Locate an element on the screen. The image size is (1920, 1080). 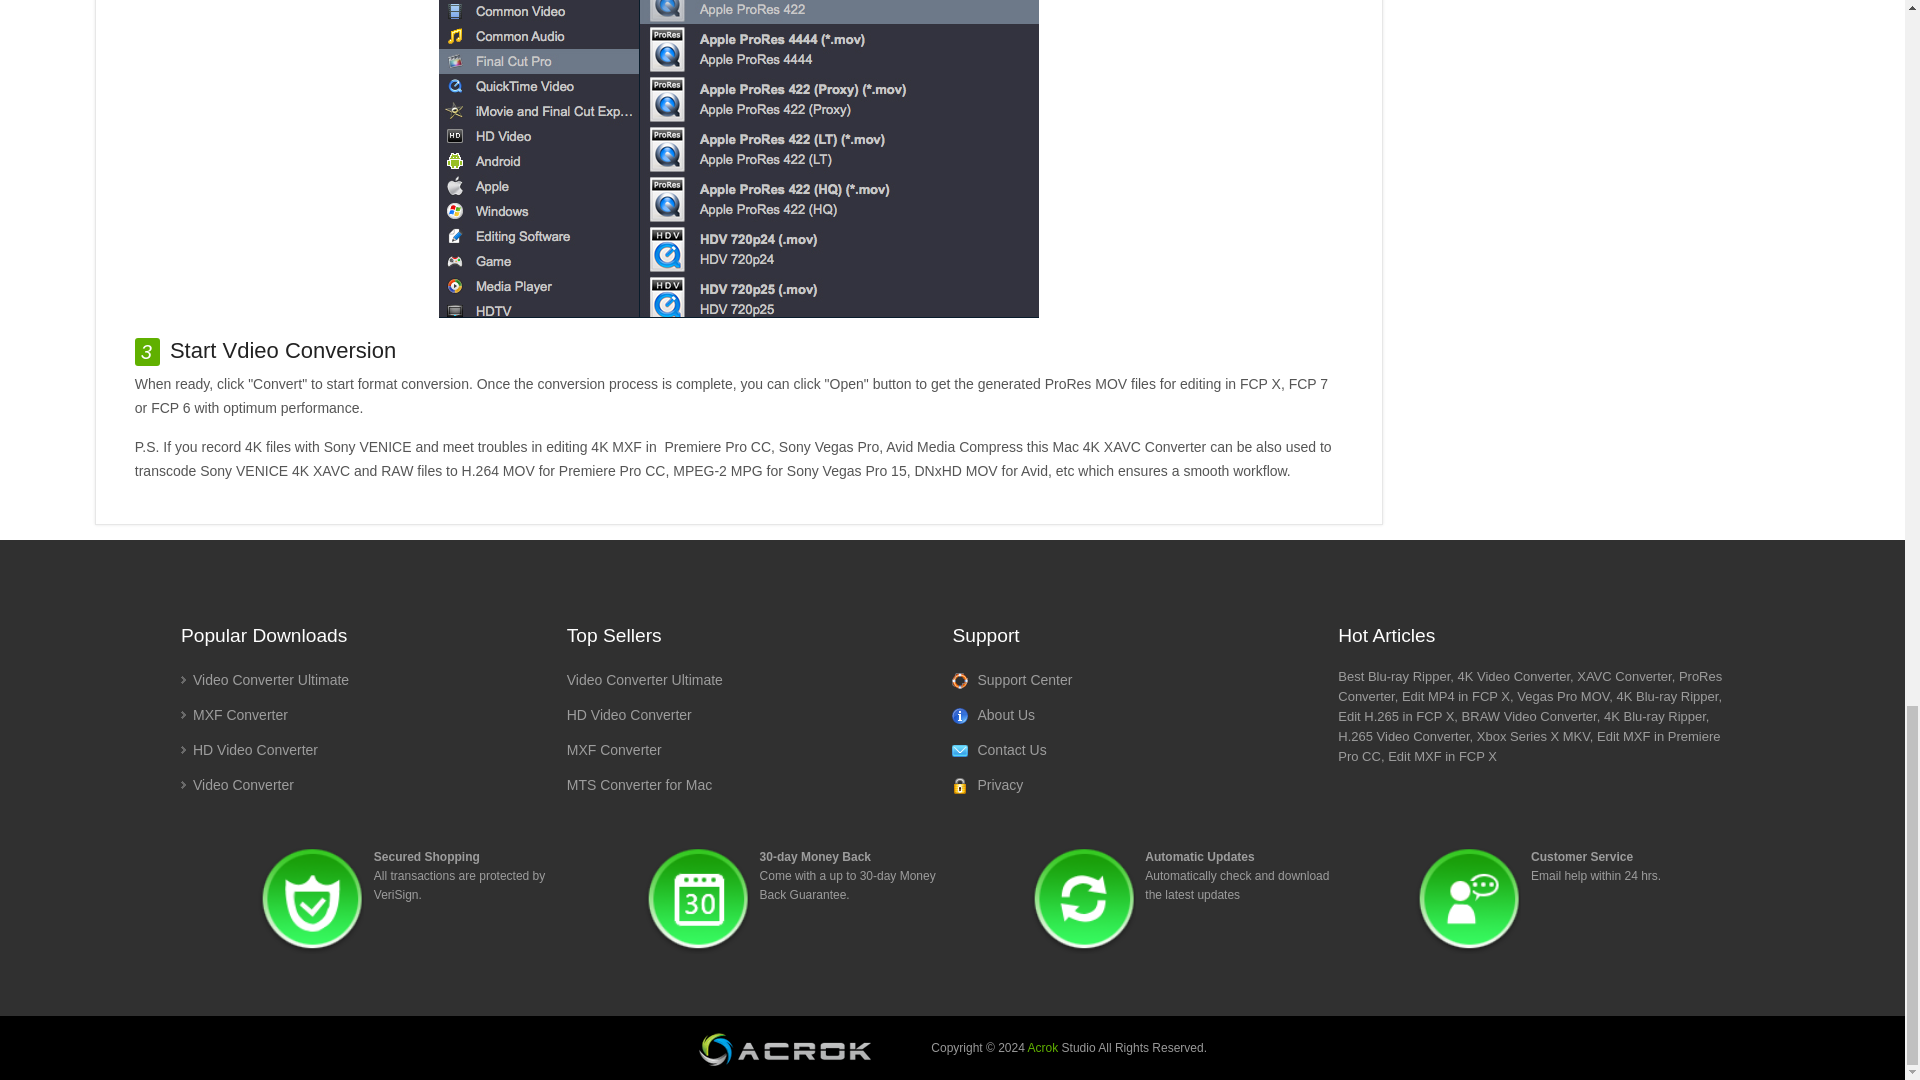
MXF Converter is located at coordinates (234, 714).